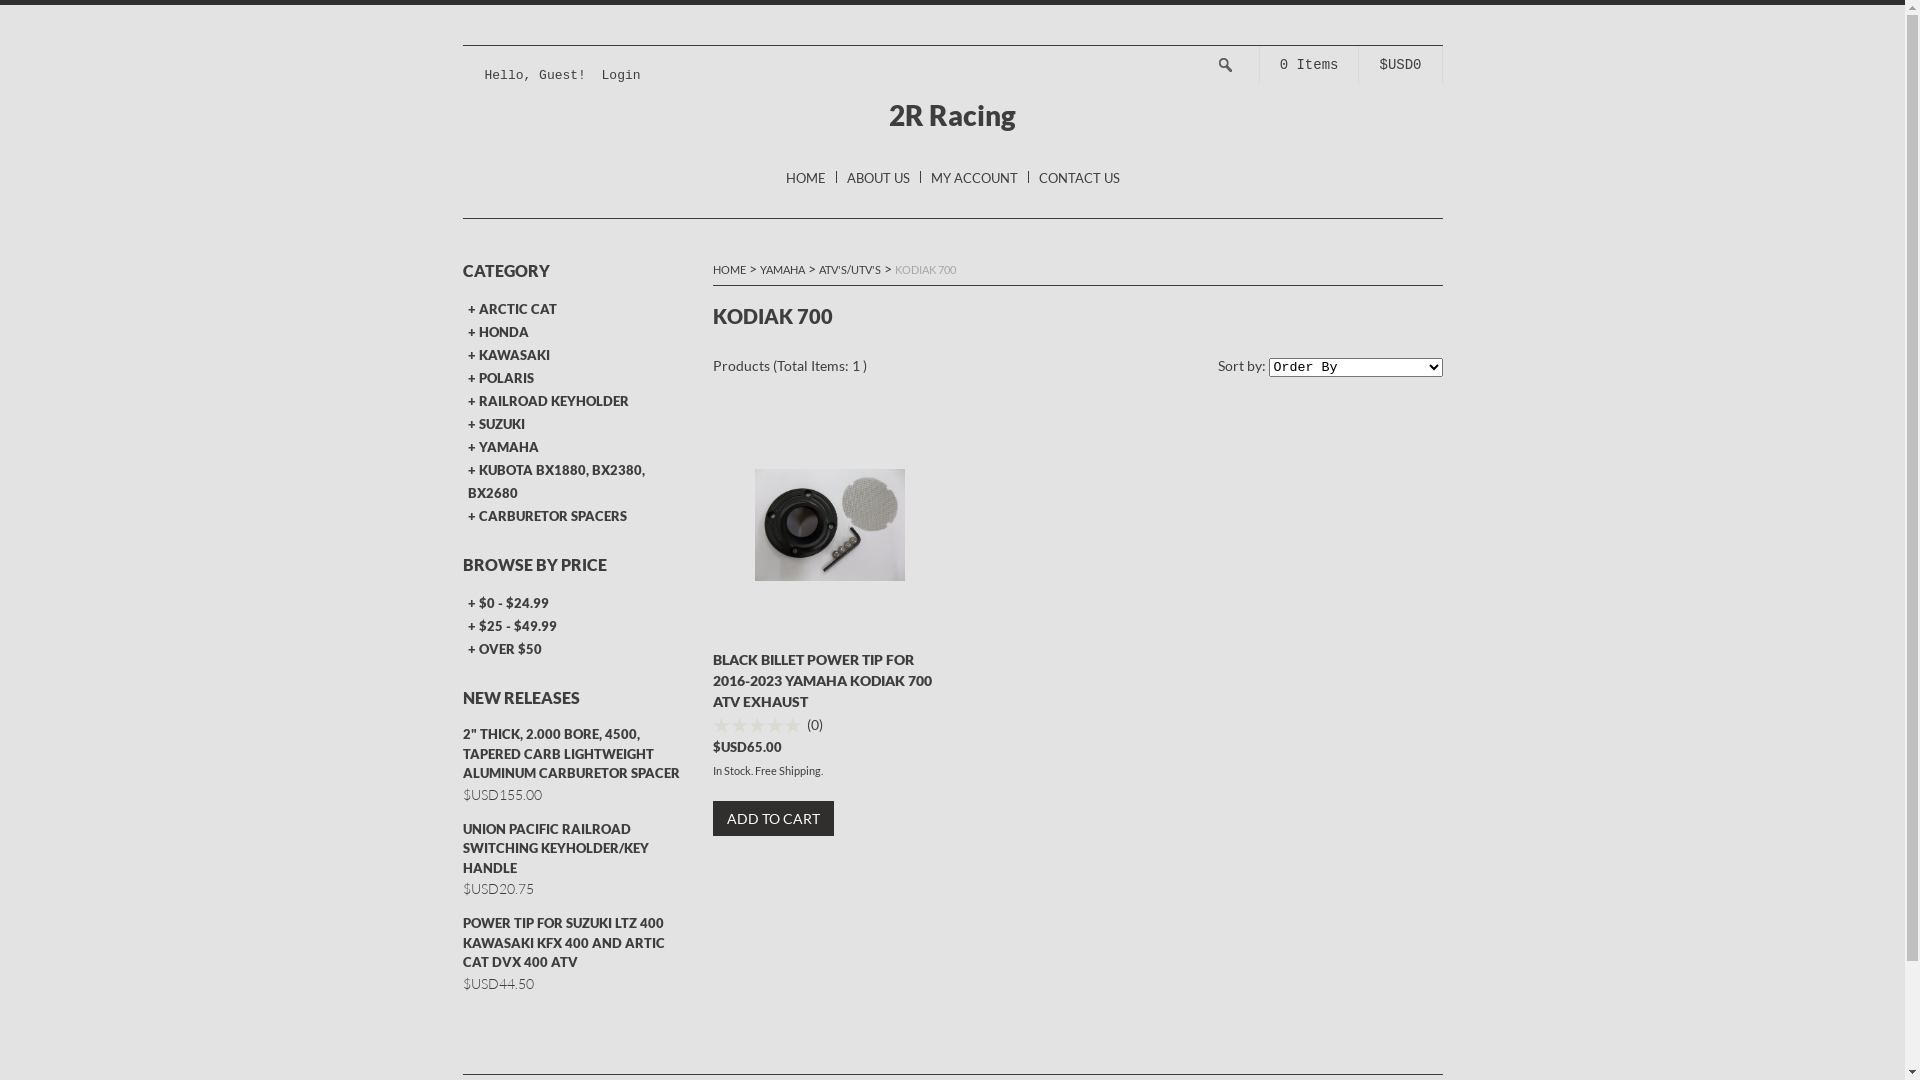 This screenshot has width=1920, height=1080. I want to click on HOME, so click(728, 270).